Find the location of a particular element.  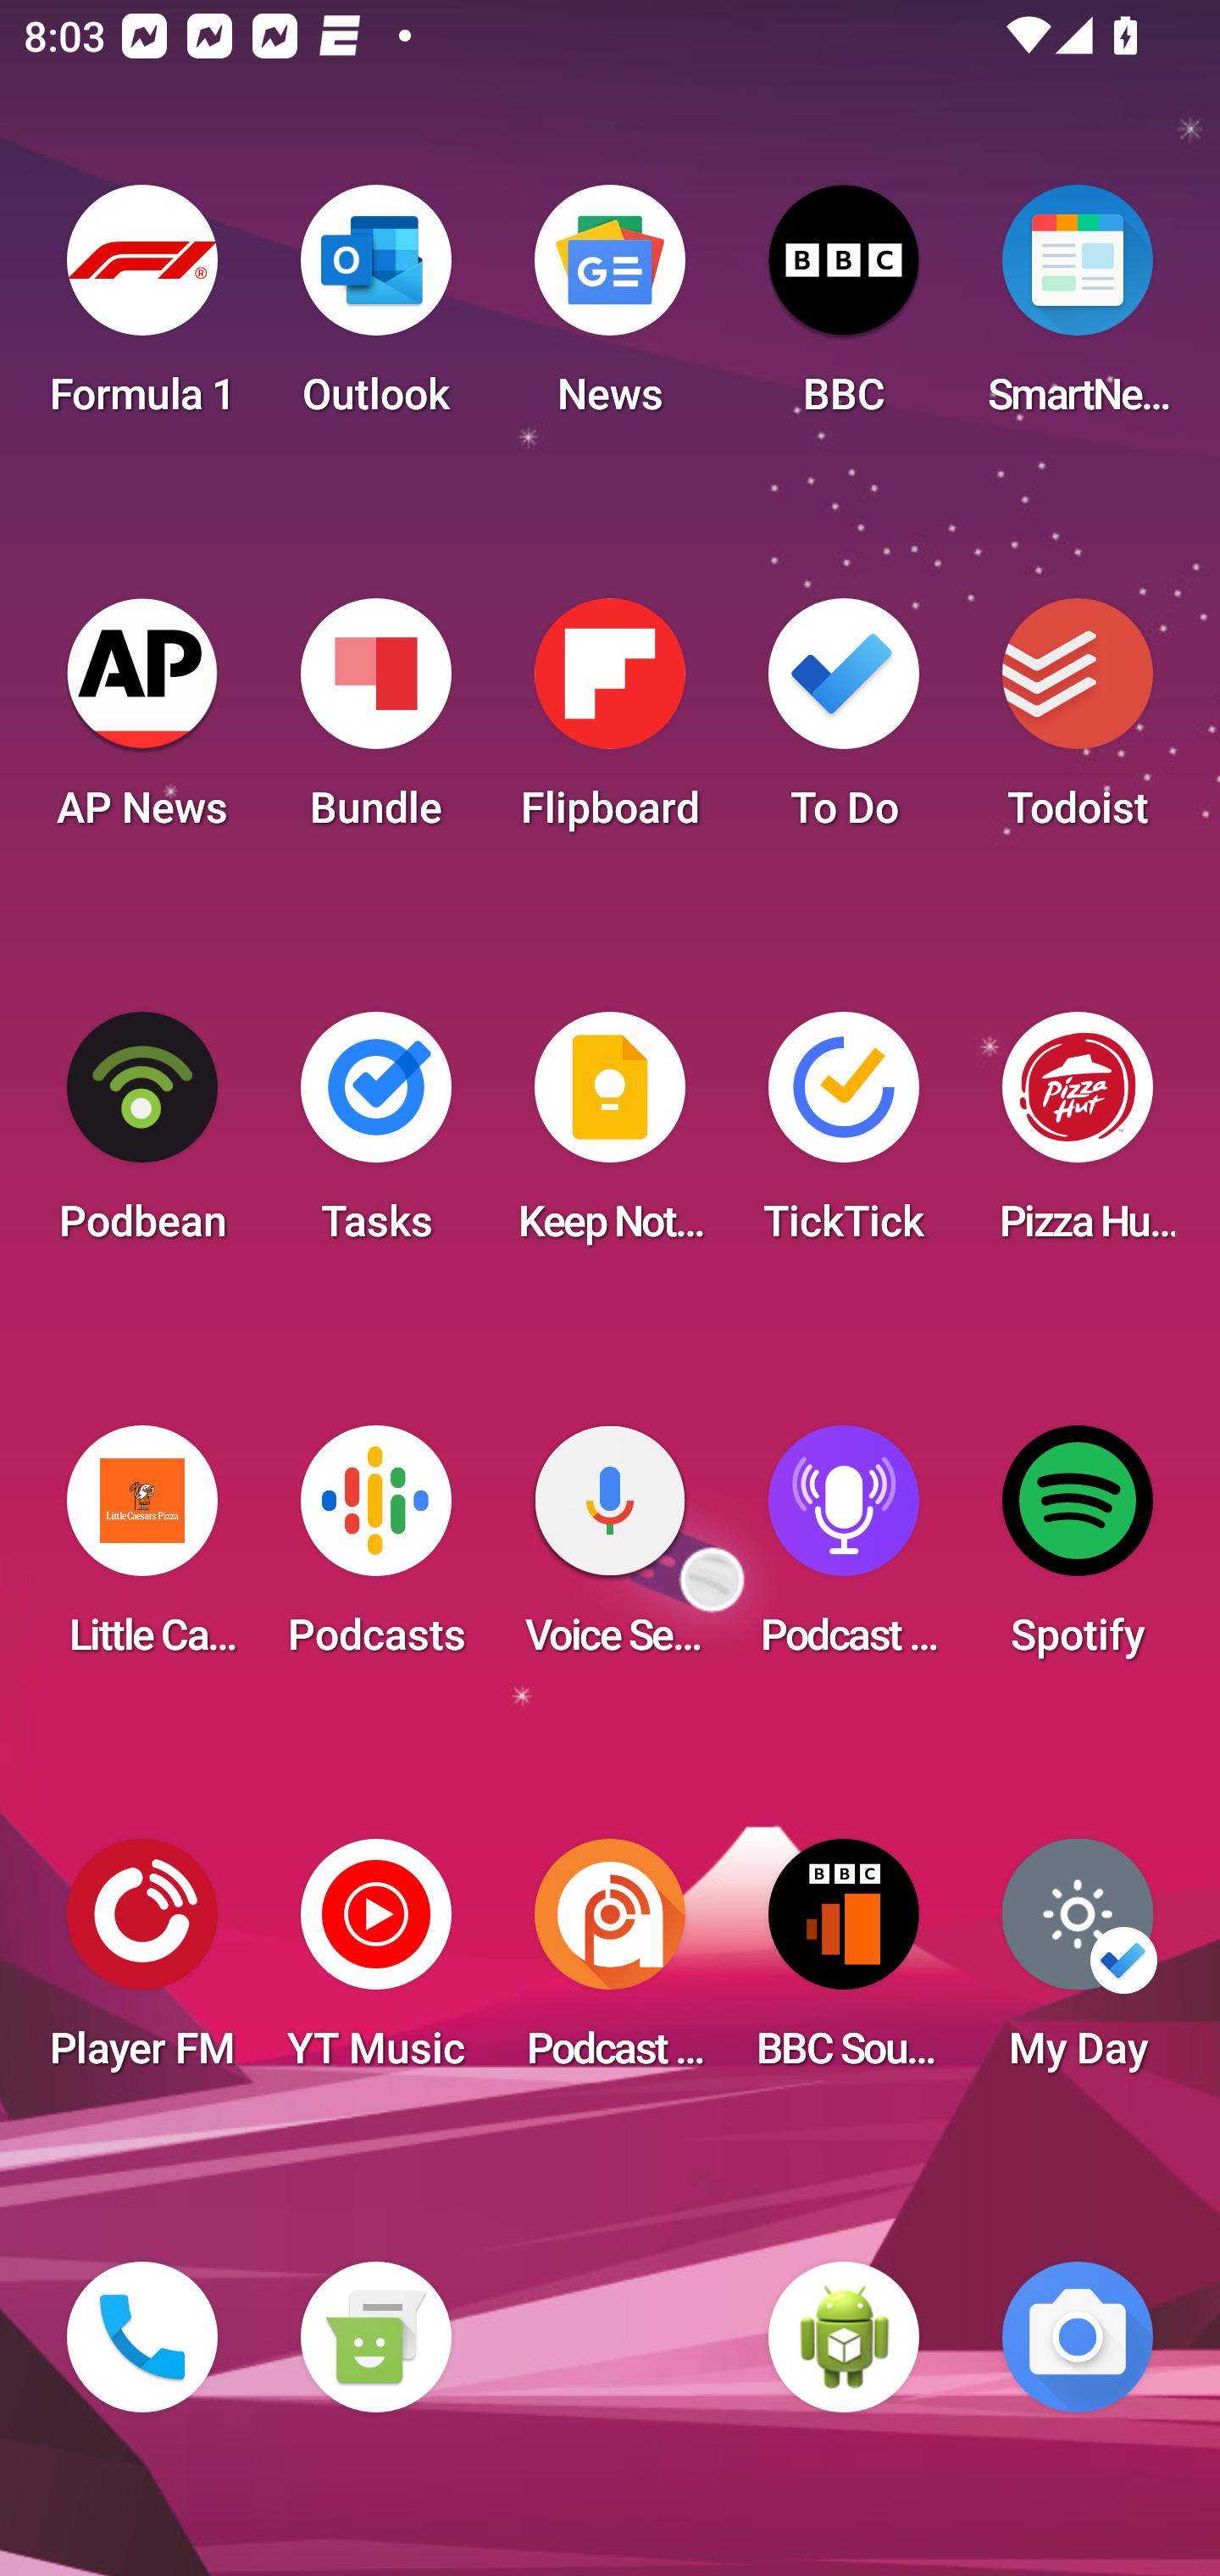

Camera is located at coordinates (1078, 2337).